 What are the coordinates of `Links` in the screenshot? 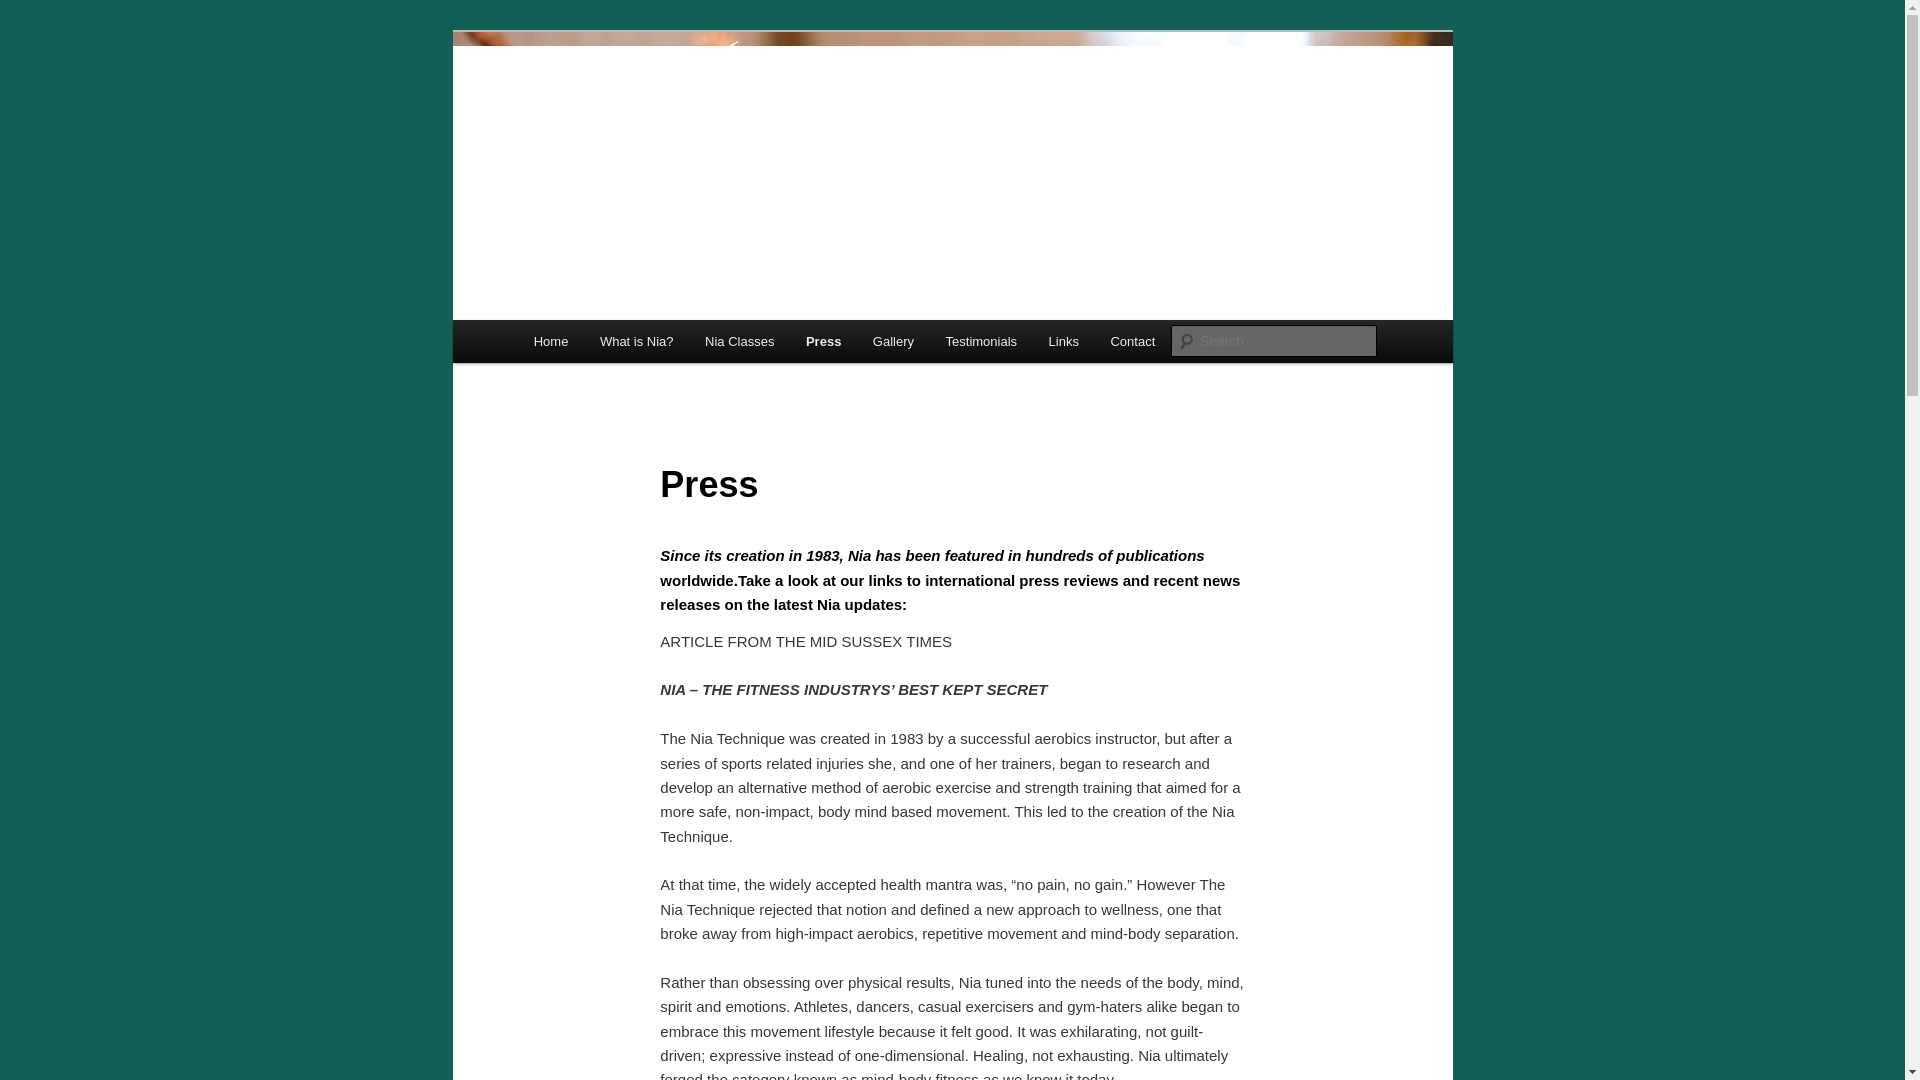 It's located at (1063, 340).